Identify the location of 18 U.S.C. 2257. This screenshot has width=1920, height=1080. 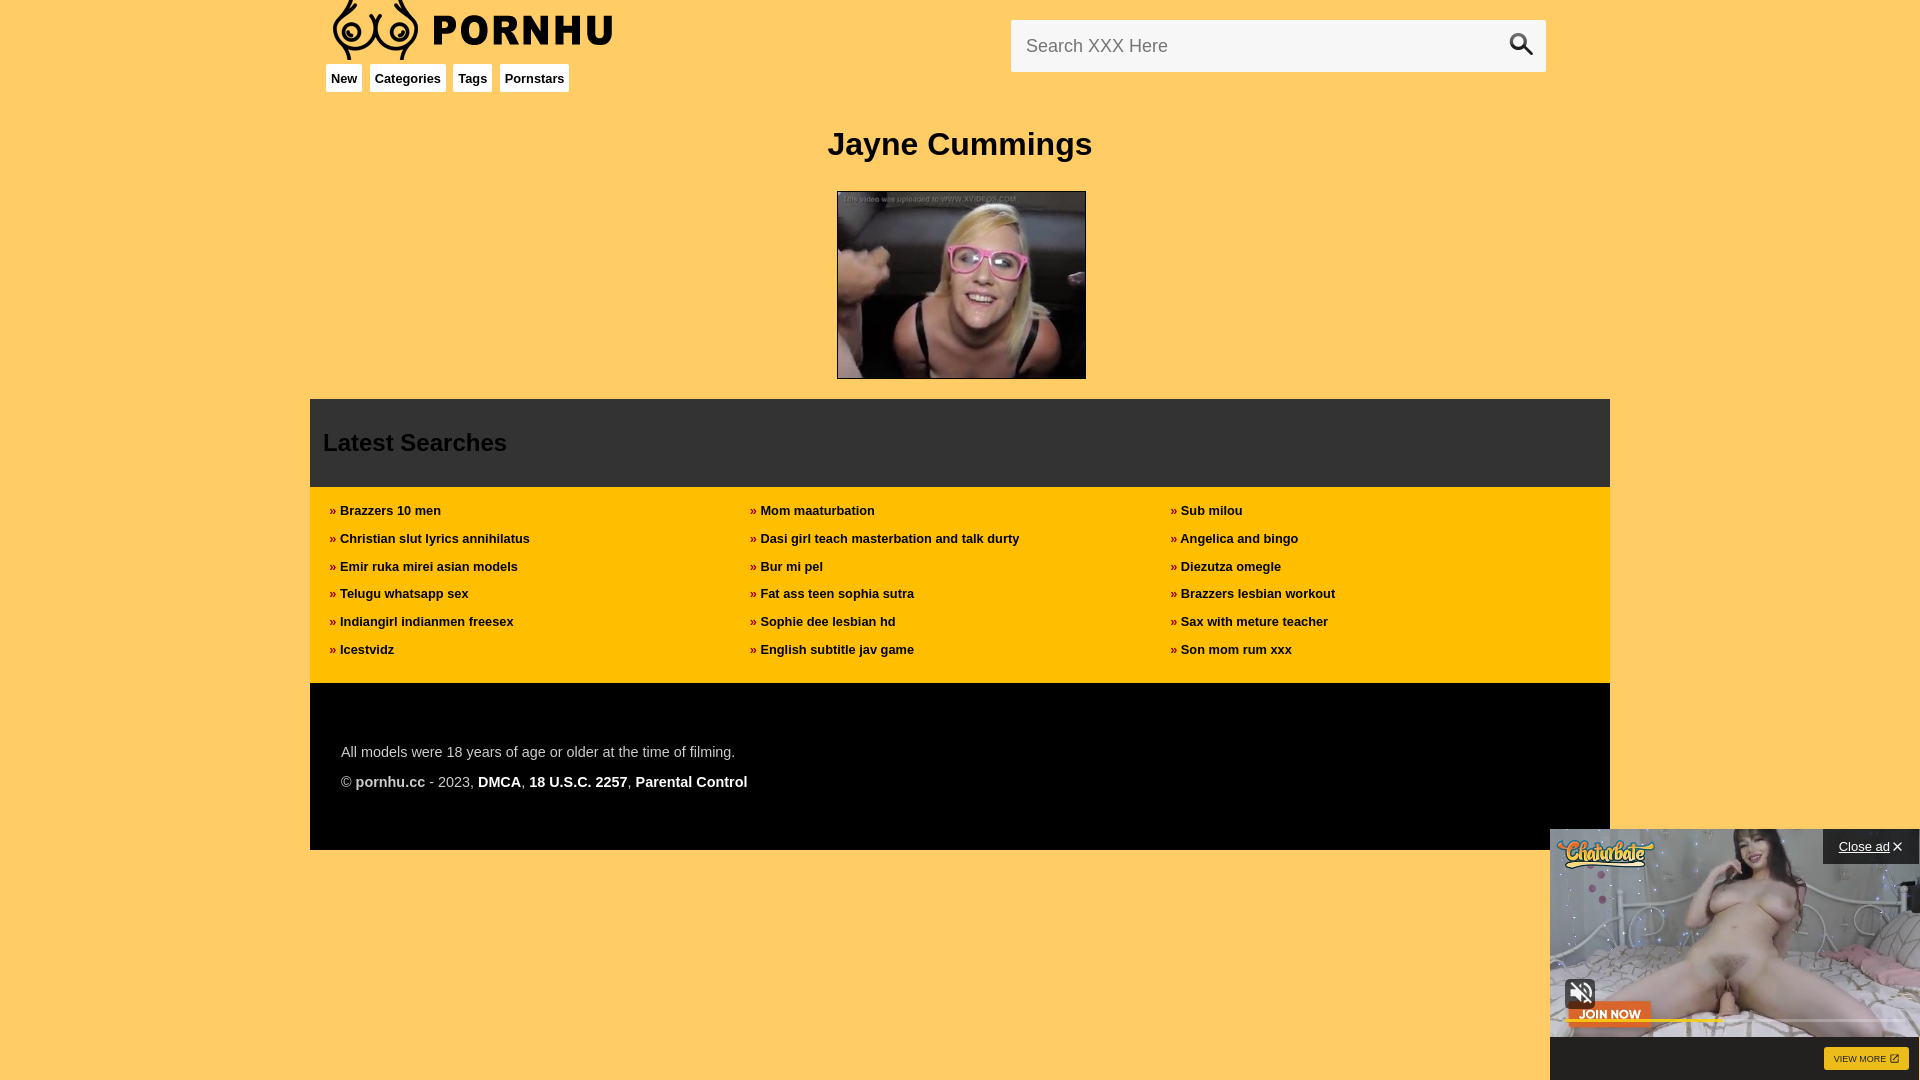
(578, 782).